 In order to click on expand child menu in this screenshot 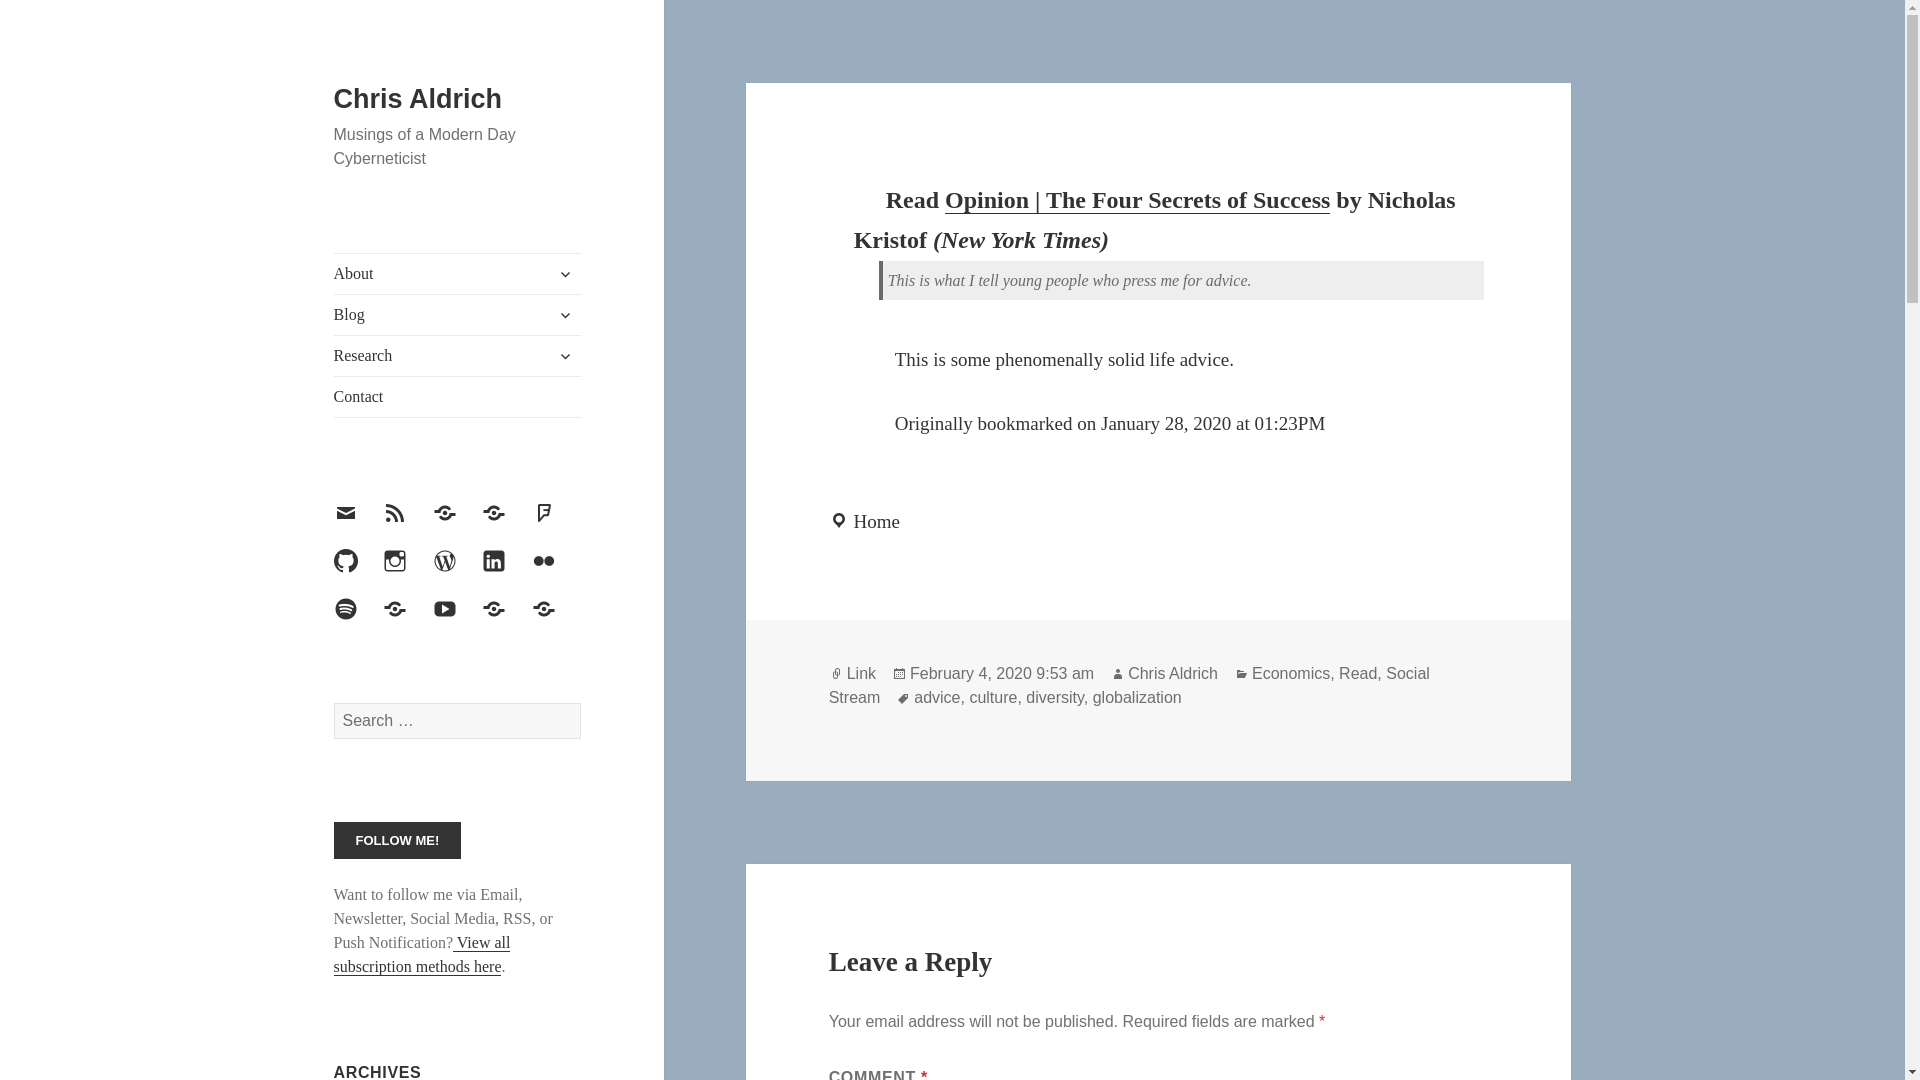, I will do `click(565, 274)`.